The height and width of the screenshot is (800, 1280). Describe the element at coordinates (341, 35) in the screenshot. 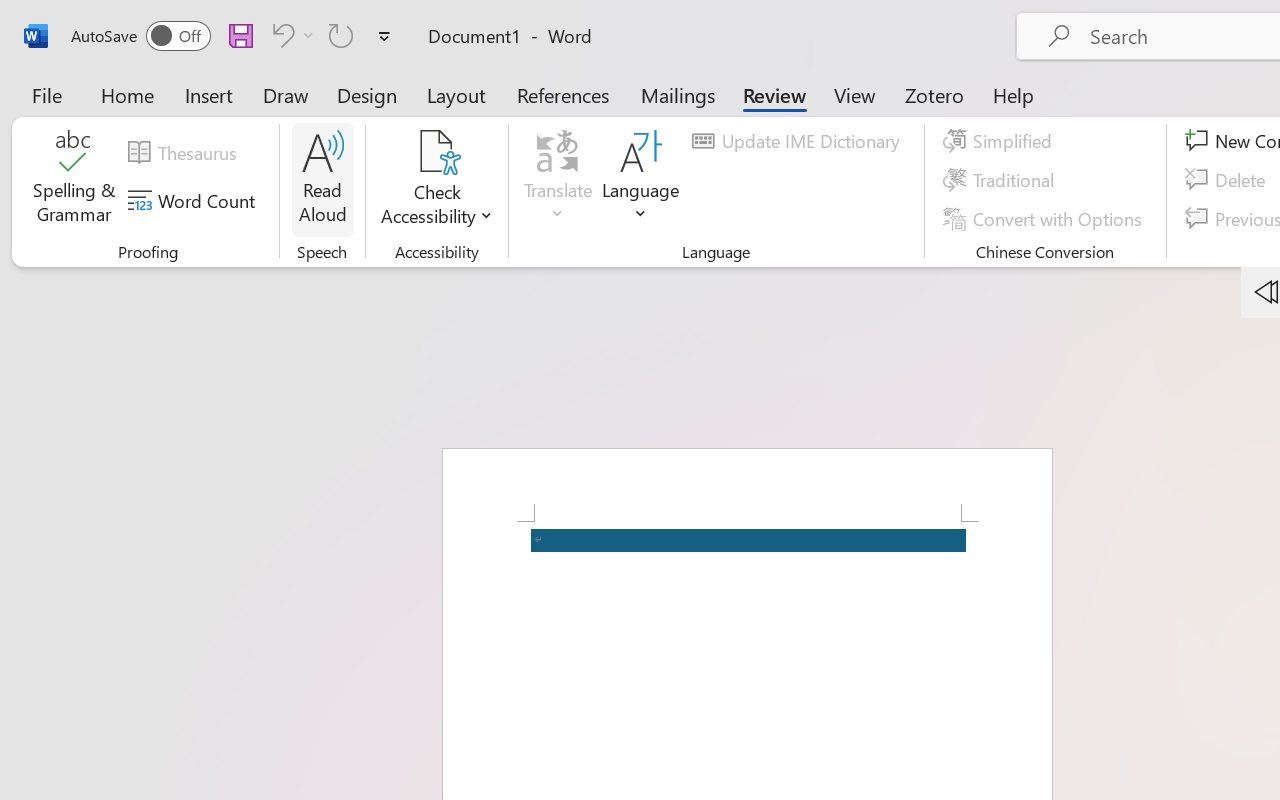

I see `Repeat Accessibility Checker` at that location.